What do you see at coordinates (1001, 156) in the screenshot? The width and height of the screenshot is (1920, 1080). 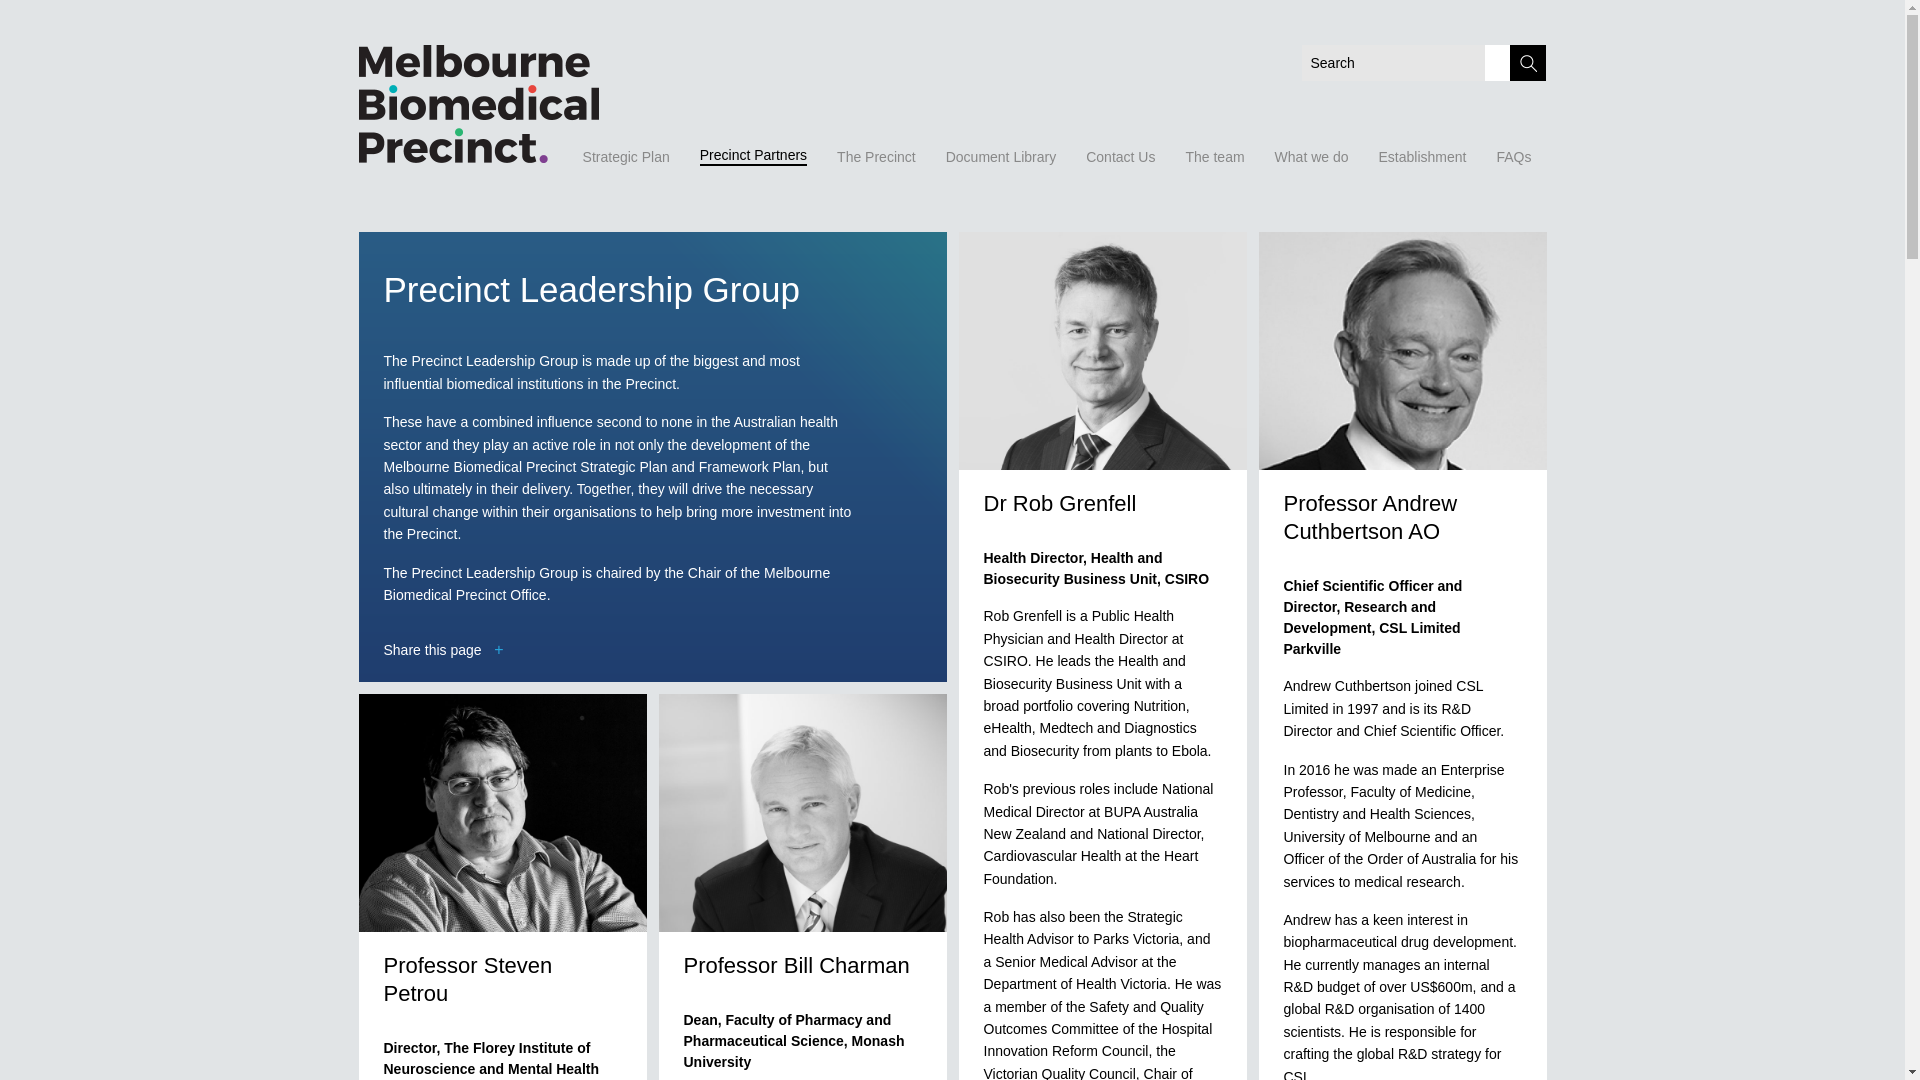 I see `Document Library` at bounding box center [1001, 156].